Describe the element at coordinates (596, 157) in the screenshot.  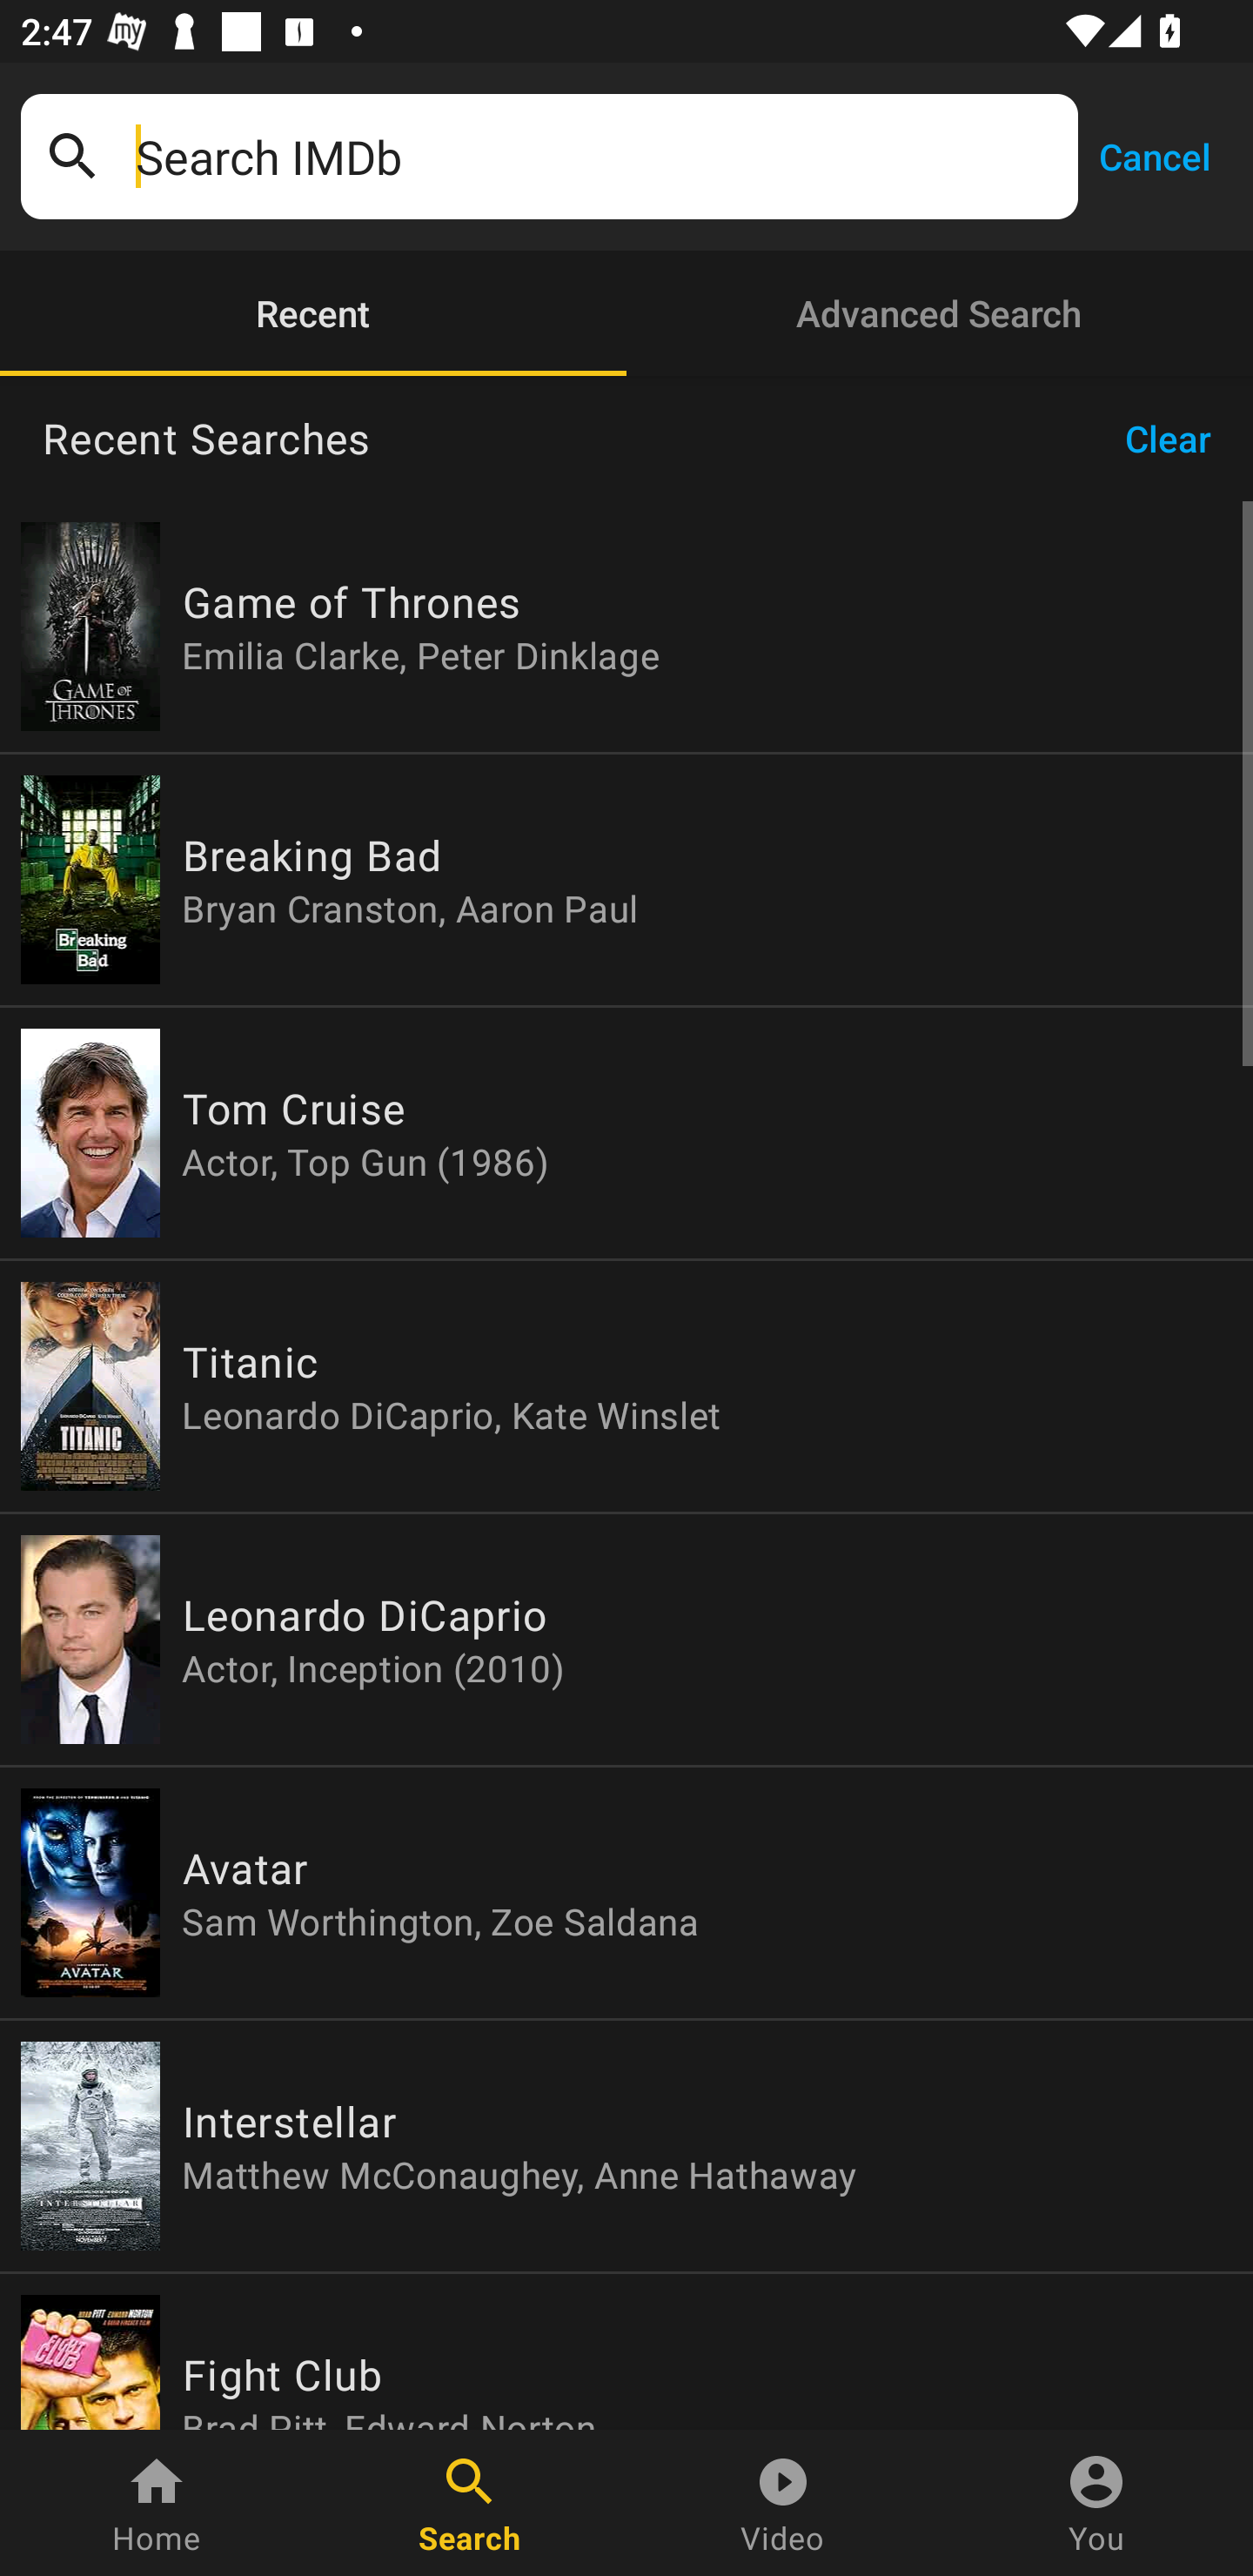
I see `Search IMDb` at that location.